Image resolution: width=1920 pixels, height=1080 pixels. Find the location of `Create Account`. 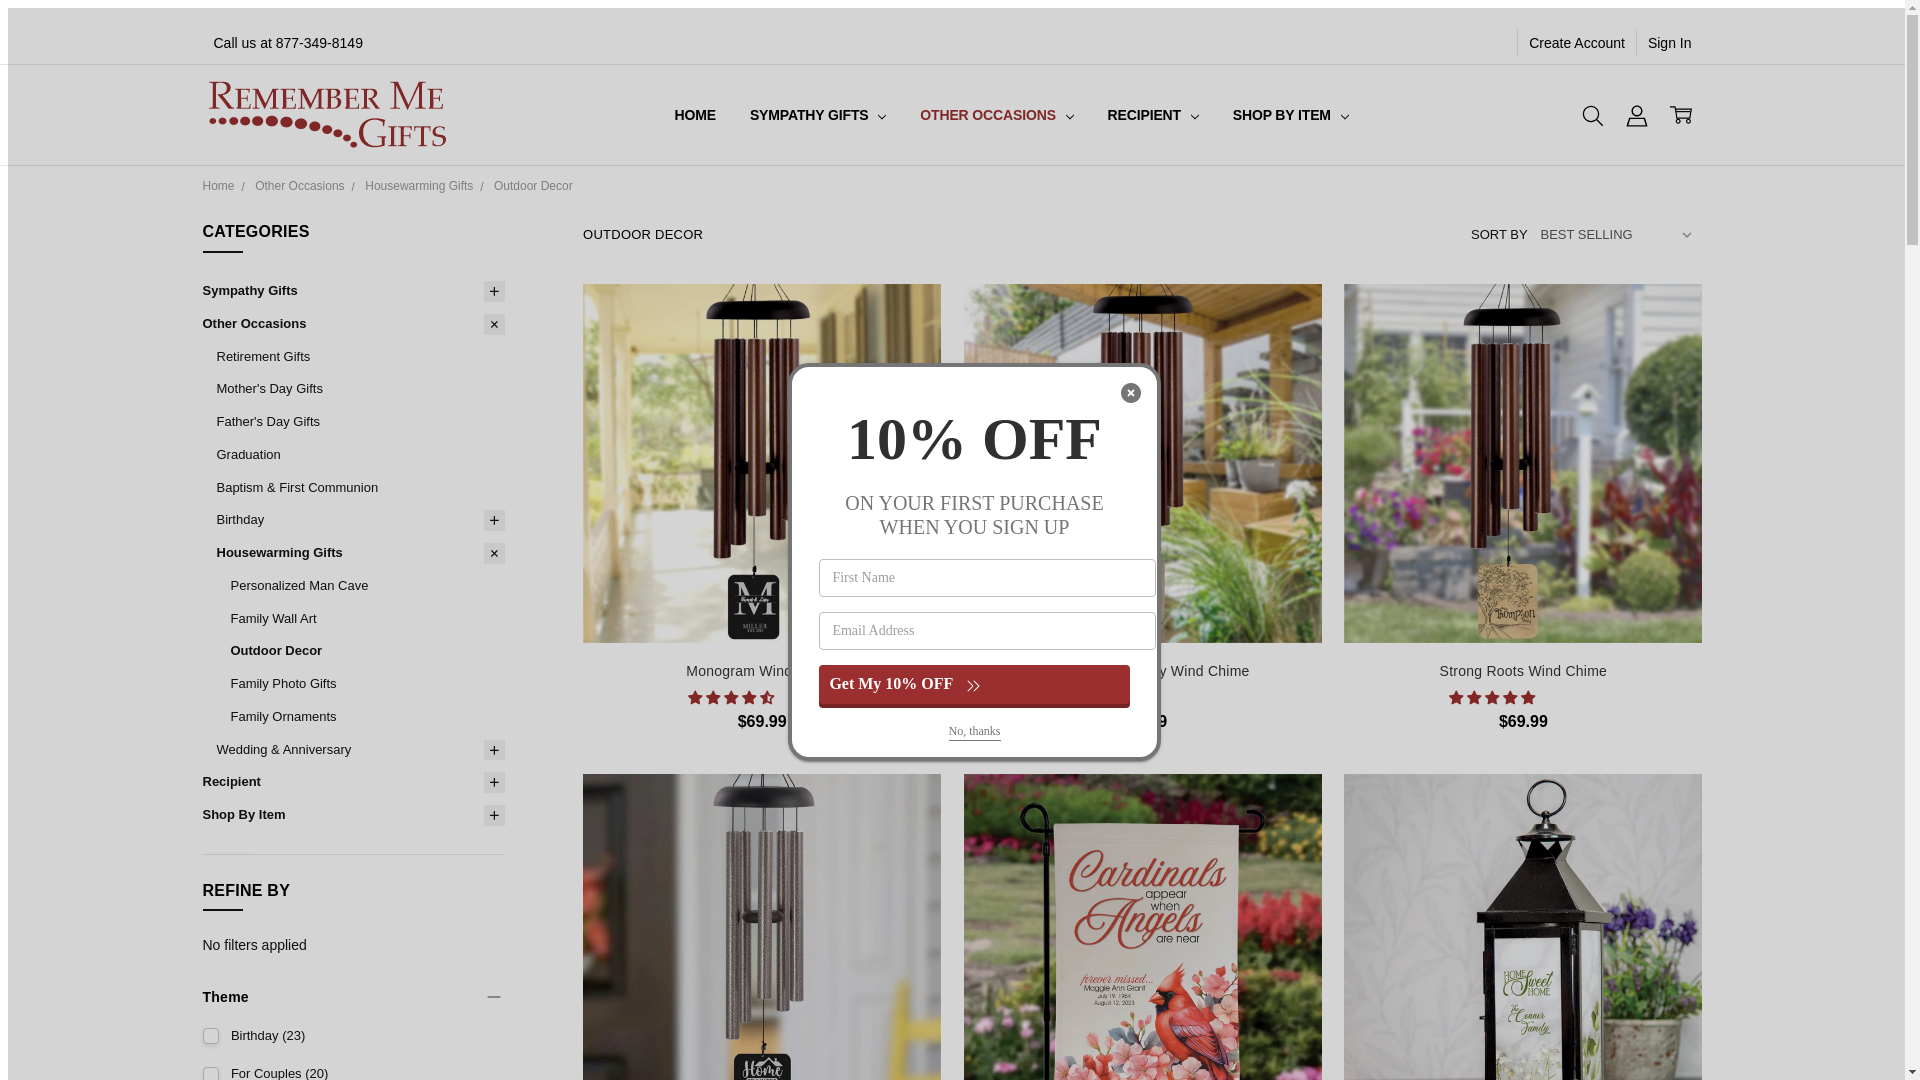

Create Account is located at coordinates (1576, 43).